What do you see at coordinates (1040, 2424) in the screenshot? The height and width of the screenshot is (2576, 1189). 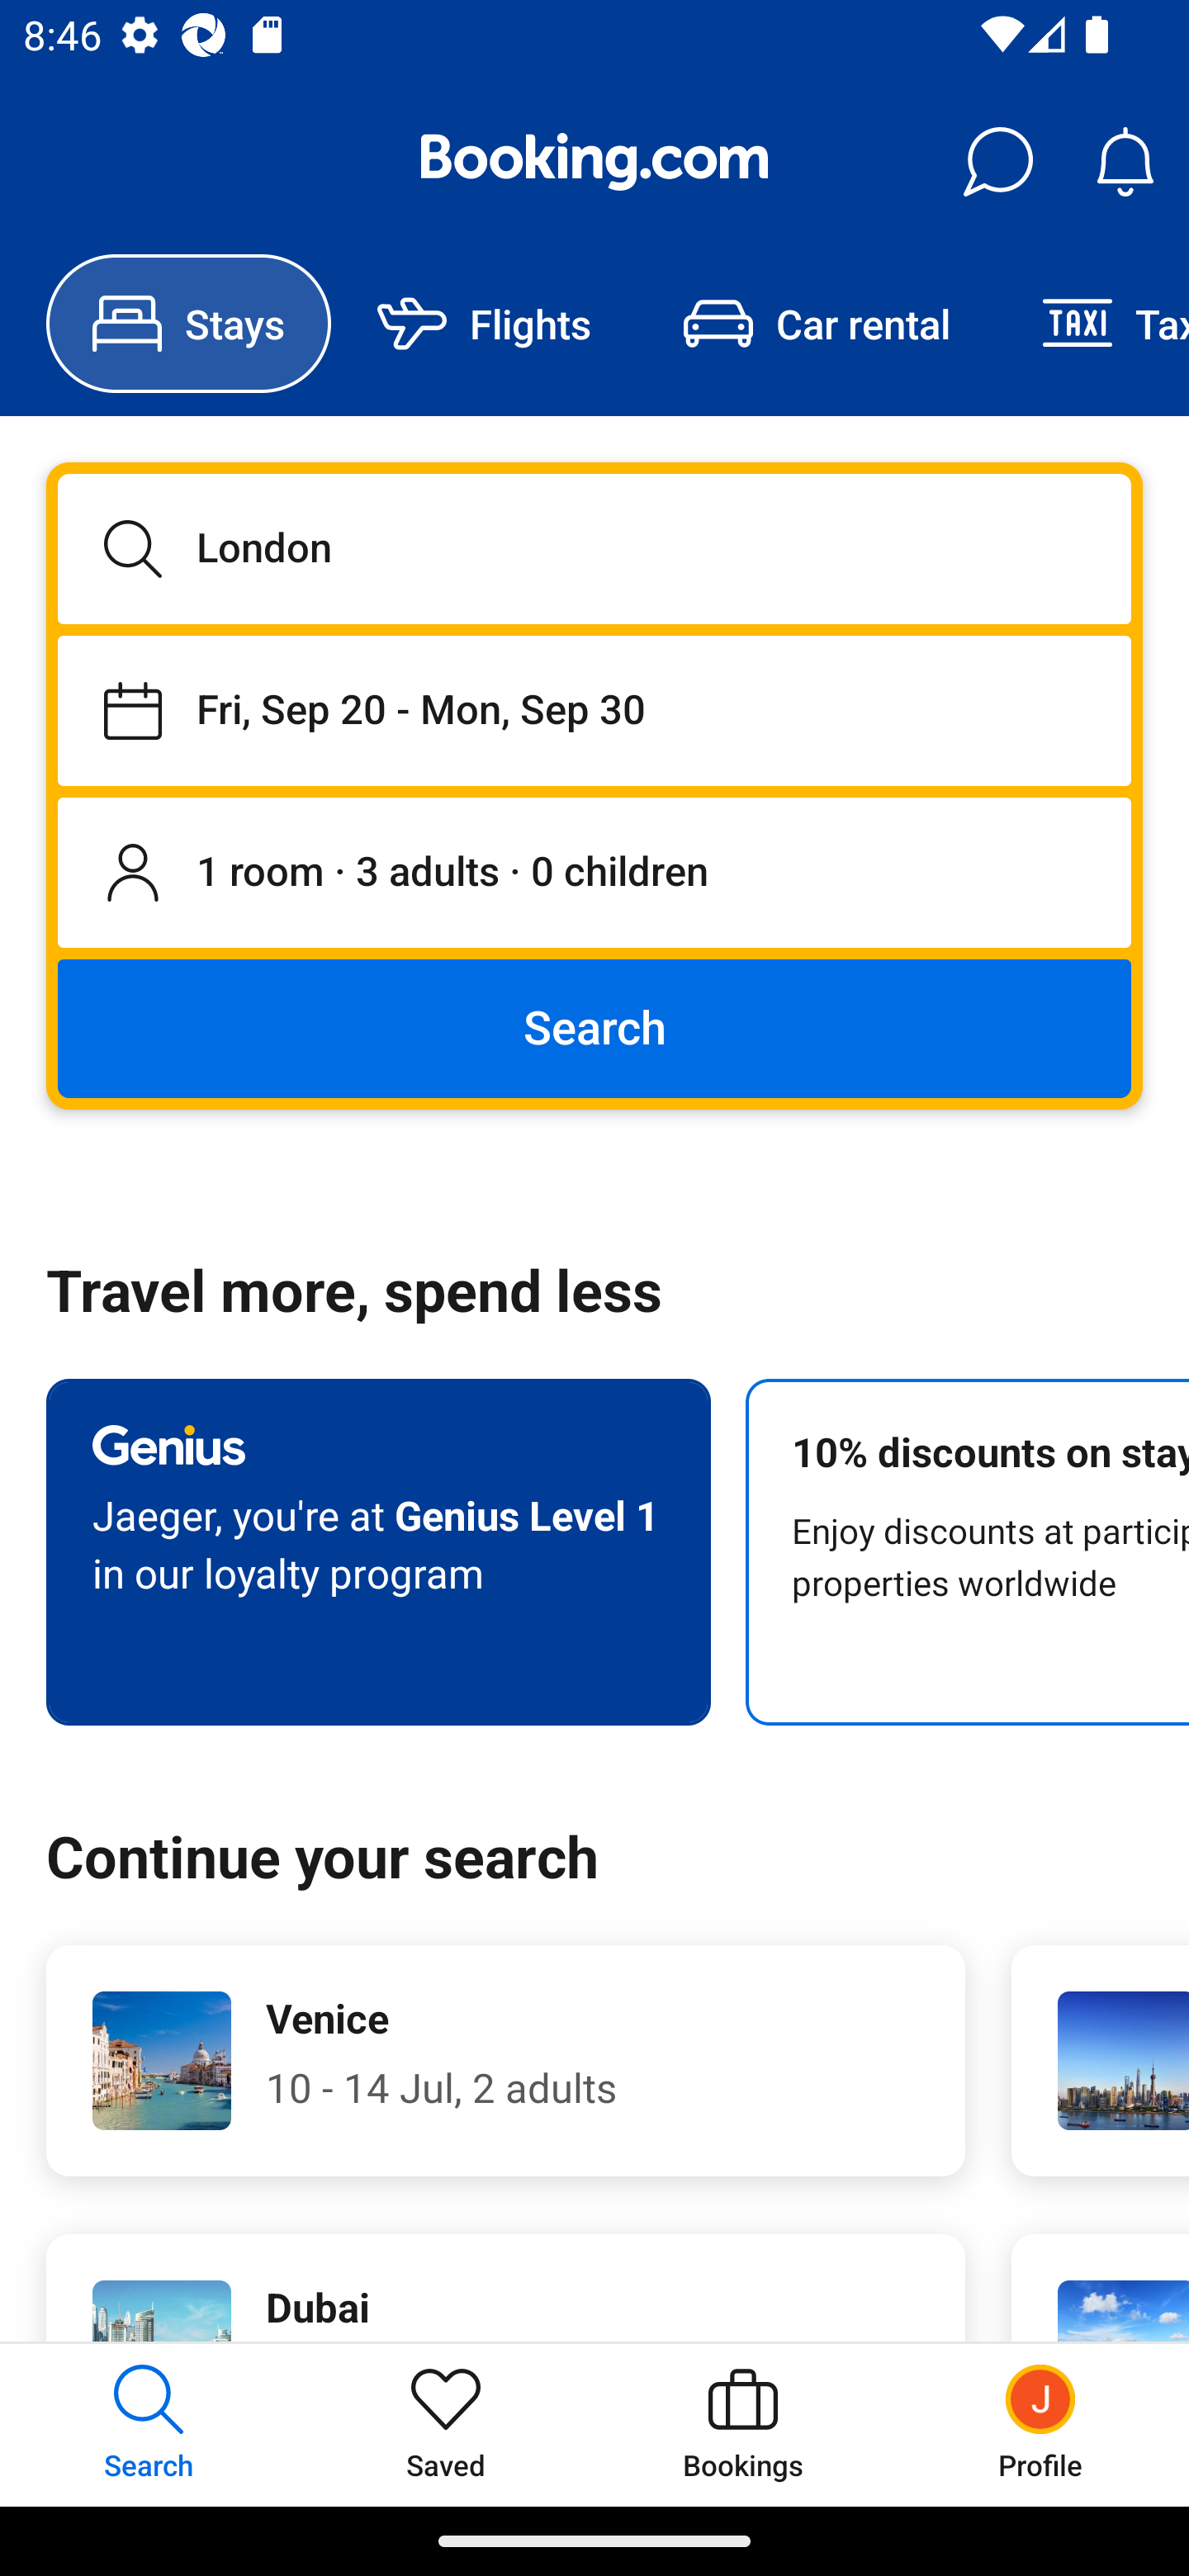 I see `Profile` at bounding box center [1040, 2424].